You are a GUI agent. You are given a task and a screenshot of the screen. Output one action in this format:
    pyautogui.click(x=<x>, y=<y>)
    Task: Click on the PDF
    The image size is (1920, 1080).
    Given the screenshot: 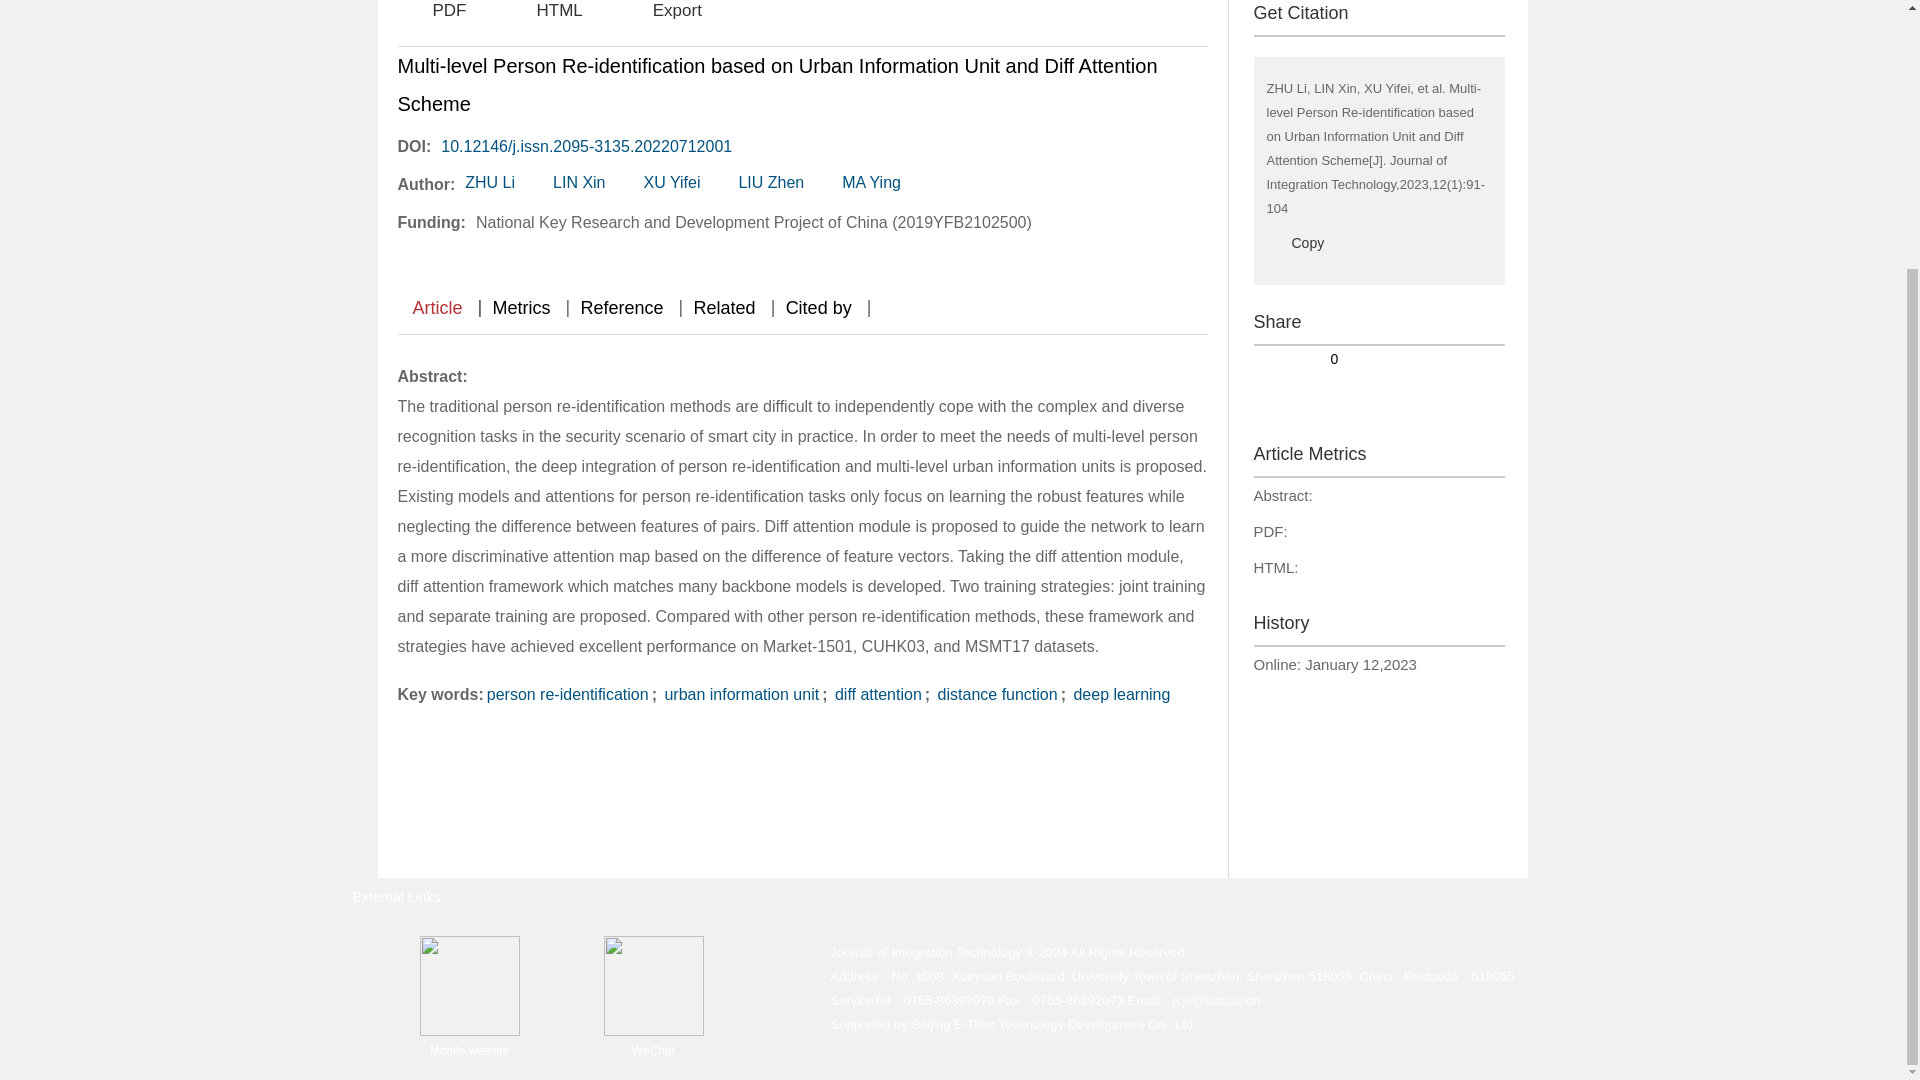 What is the action you would take?
    pyautogui.click(x=432, y=11)
    